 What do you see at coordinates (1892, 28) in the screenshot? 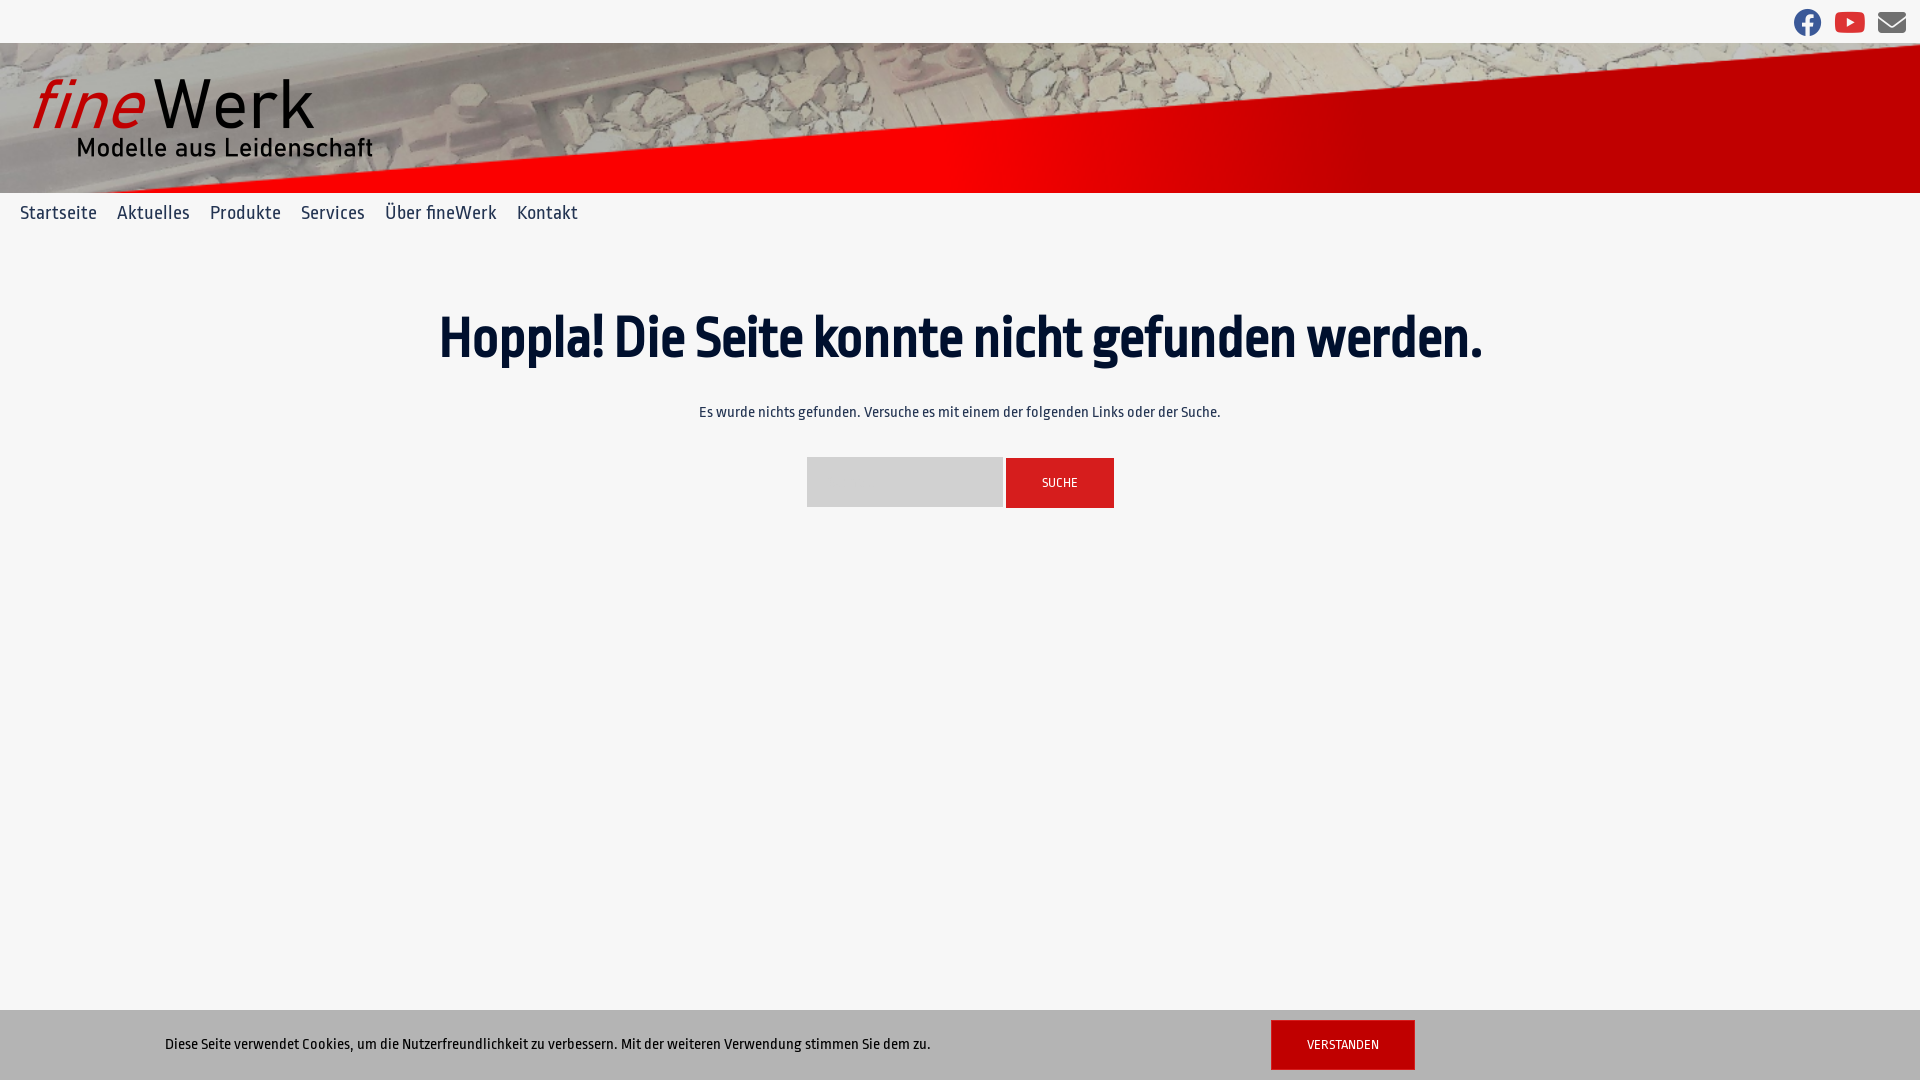
I see `fas fa-envelope` at bounding box center [1892, 28].